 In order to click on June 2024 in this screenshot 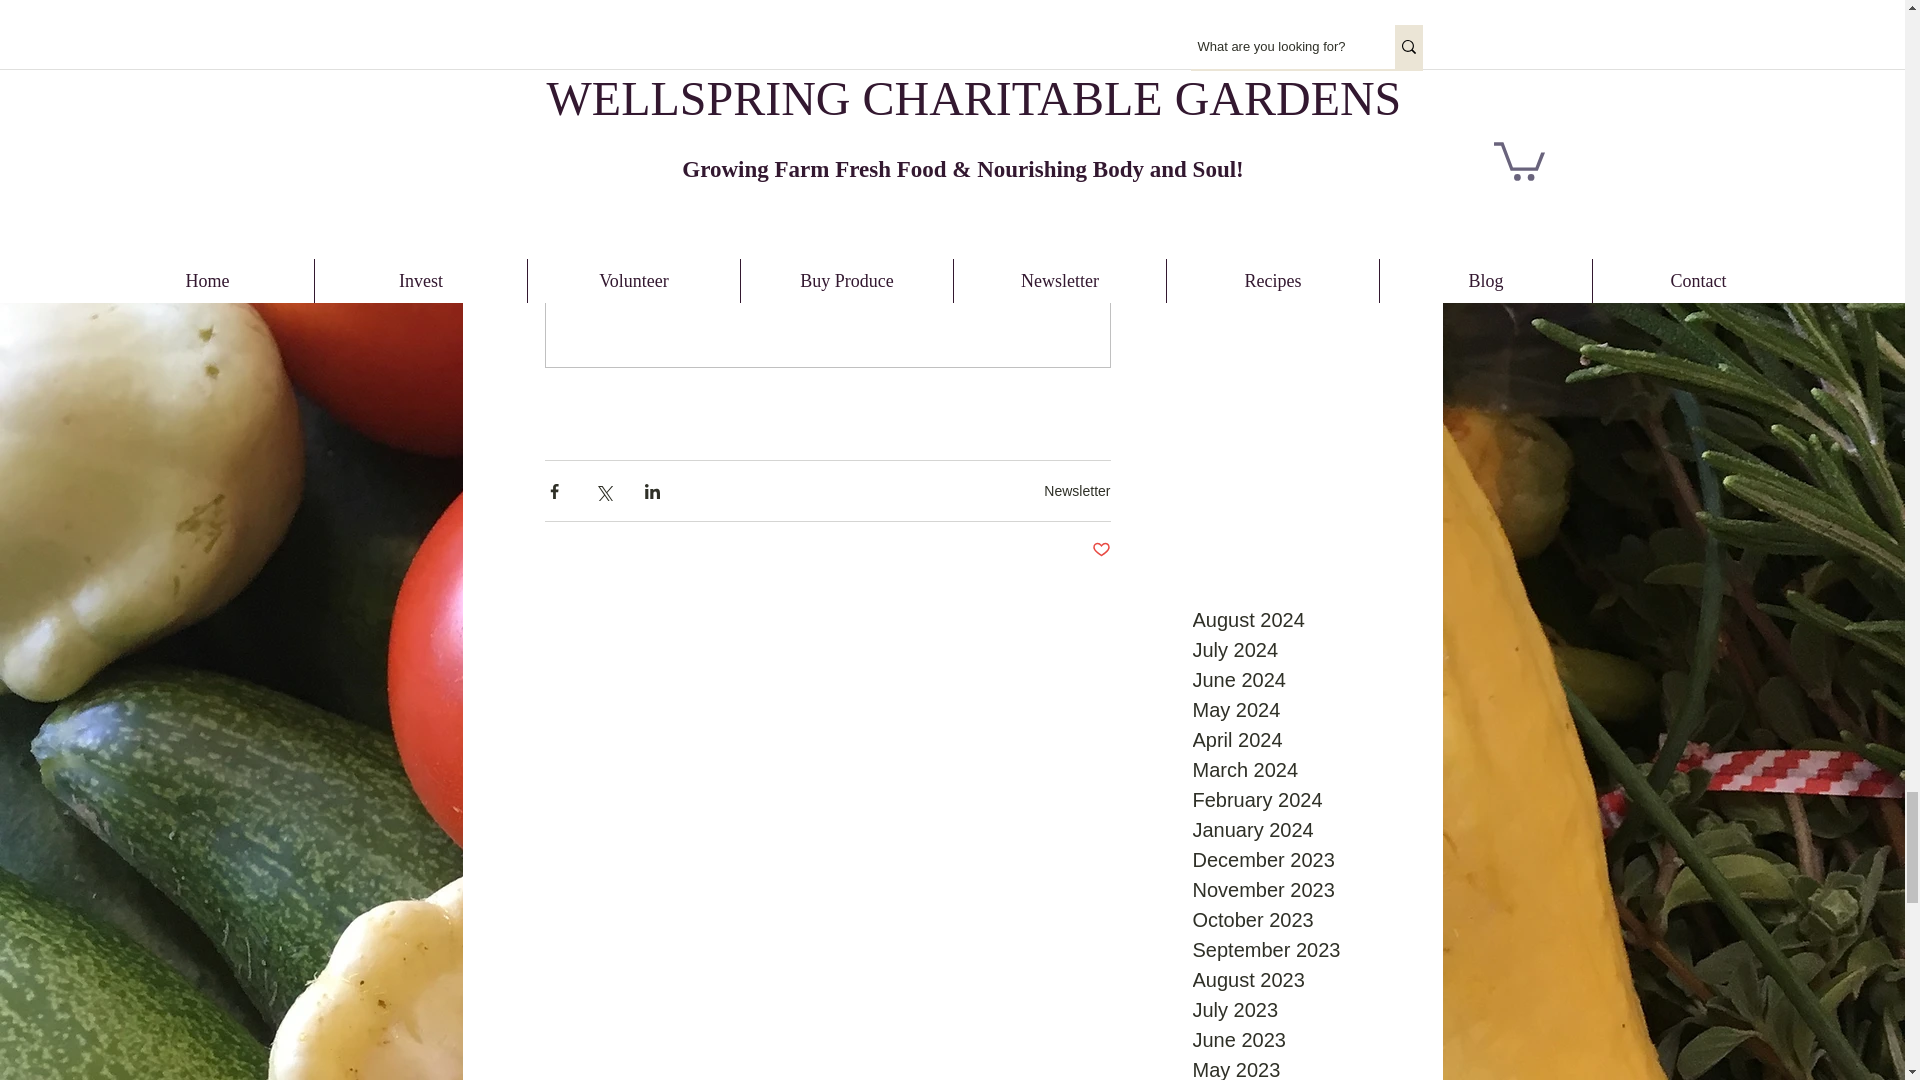, I will do `click(1300, 680)`.